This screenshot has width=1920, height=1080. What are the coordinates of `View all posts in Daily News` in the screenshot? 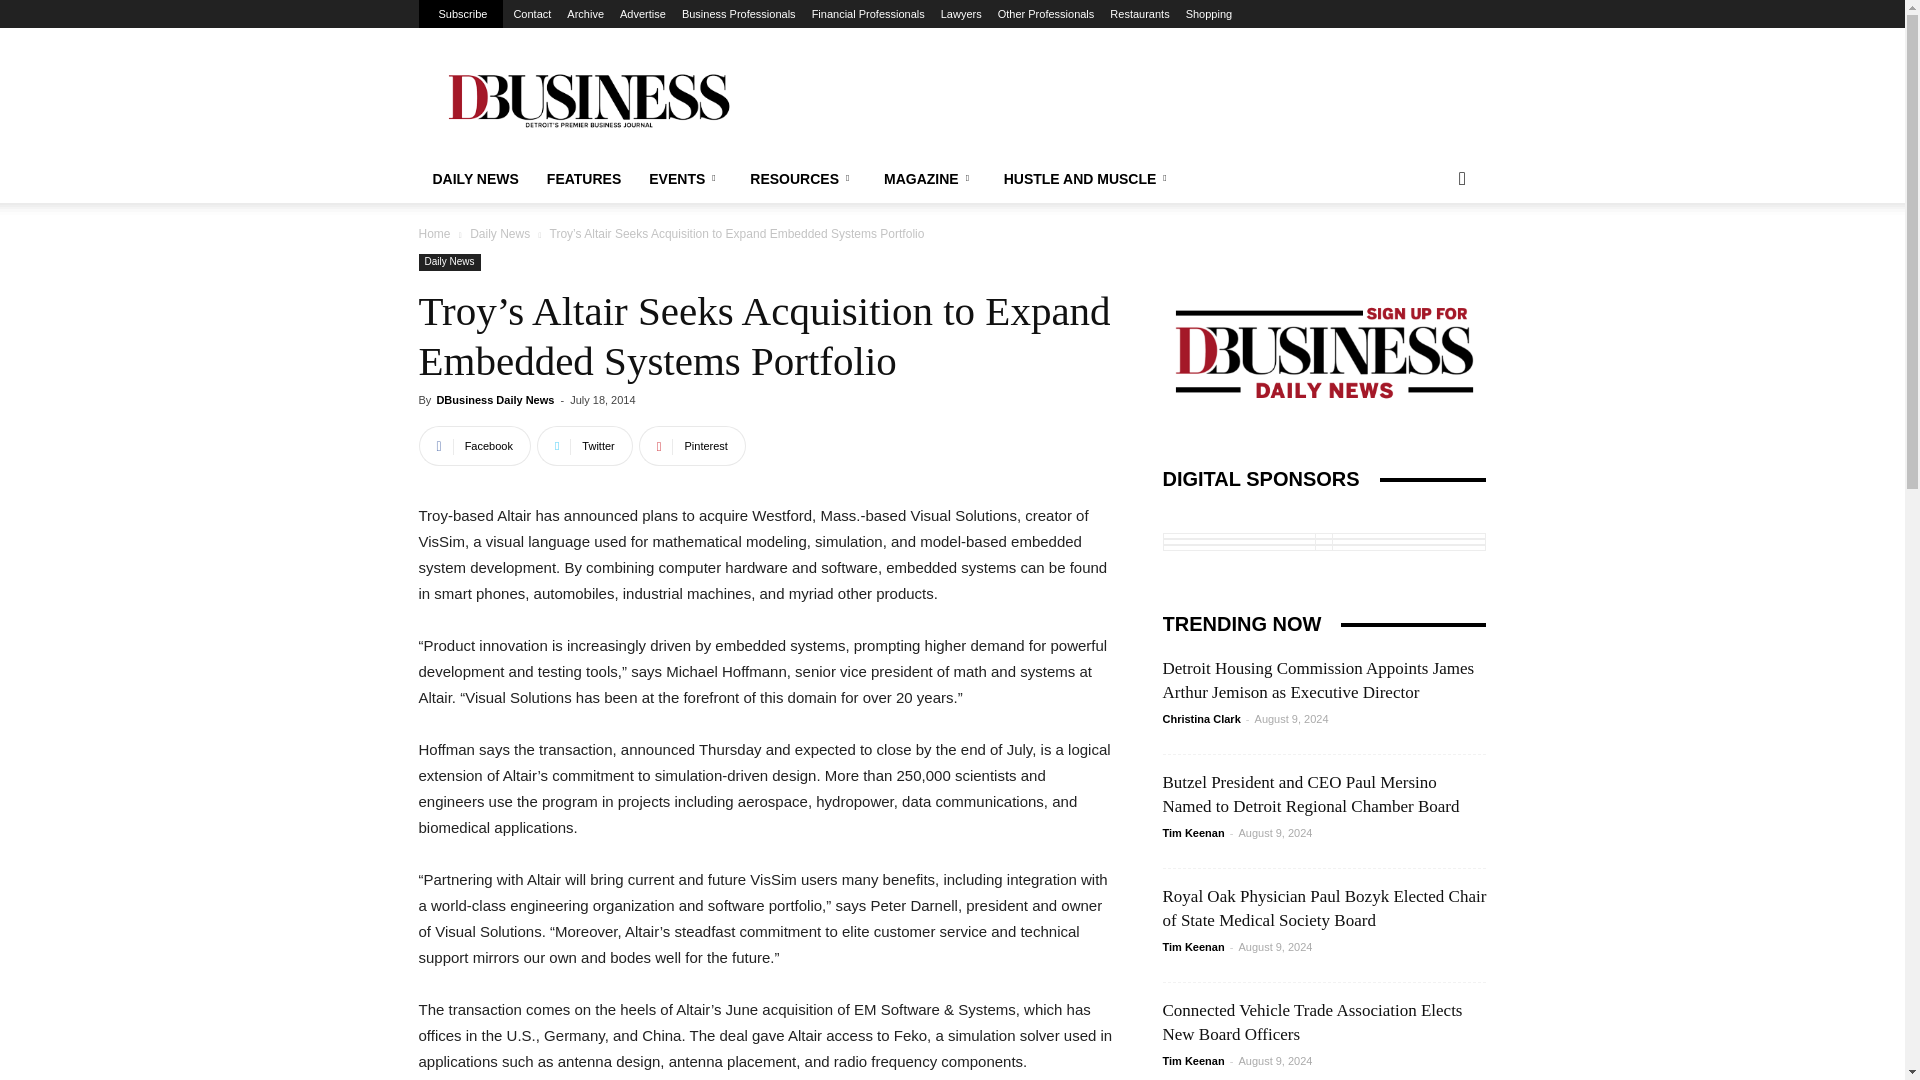 It's located at (500, 233).